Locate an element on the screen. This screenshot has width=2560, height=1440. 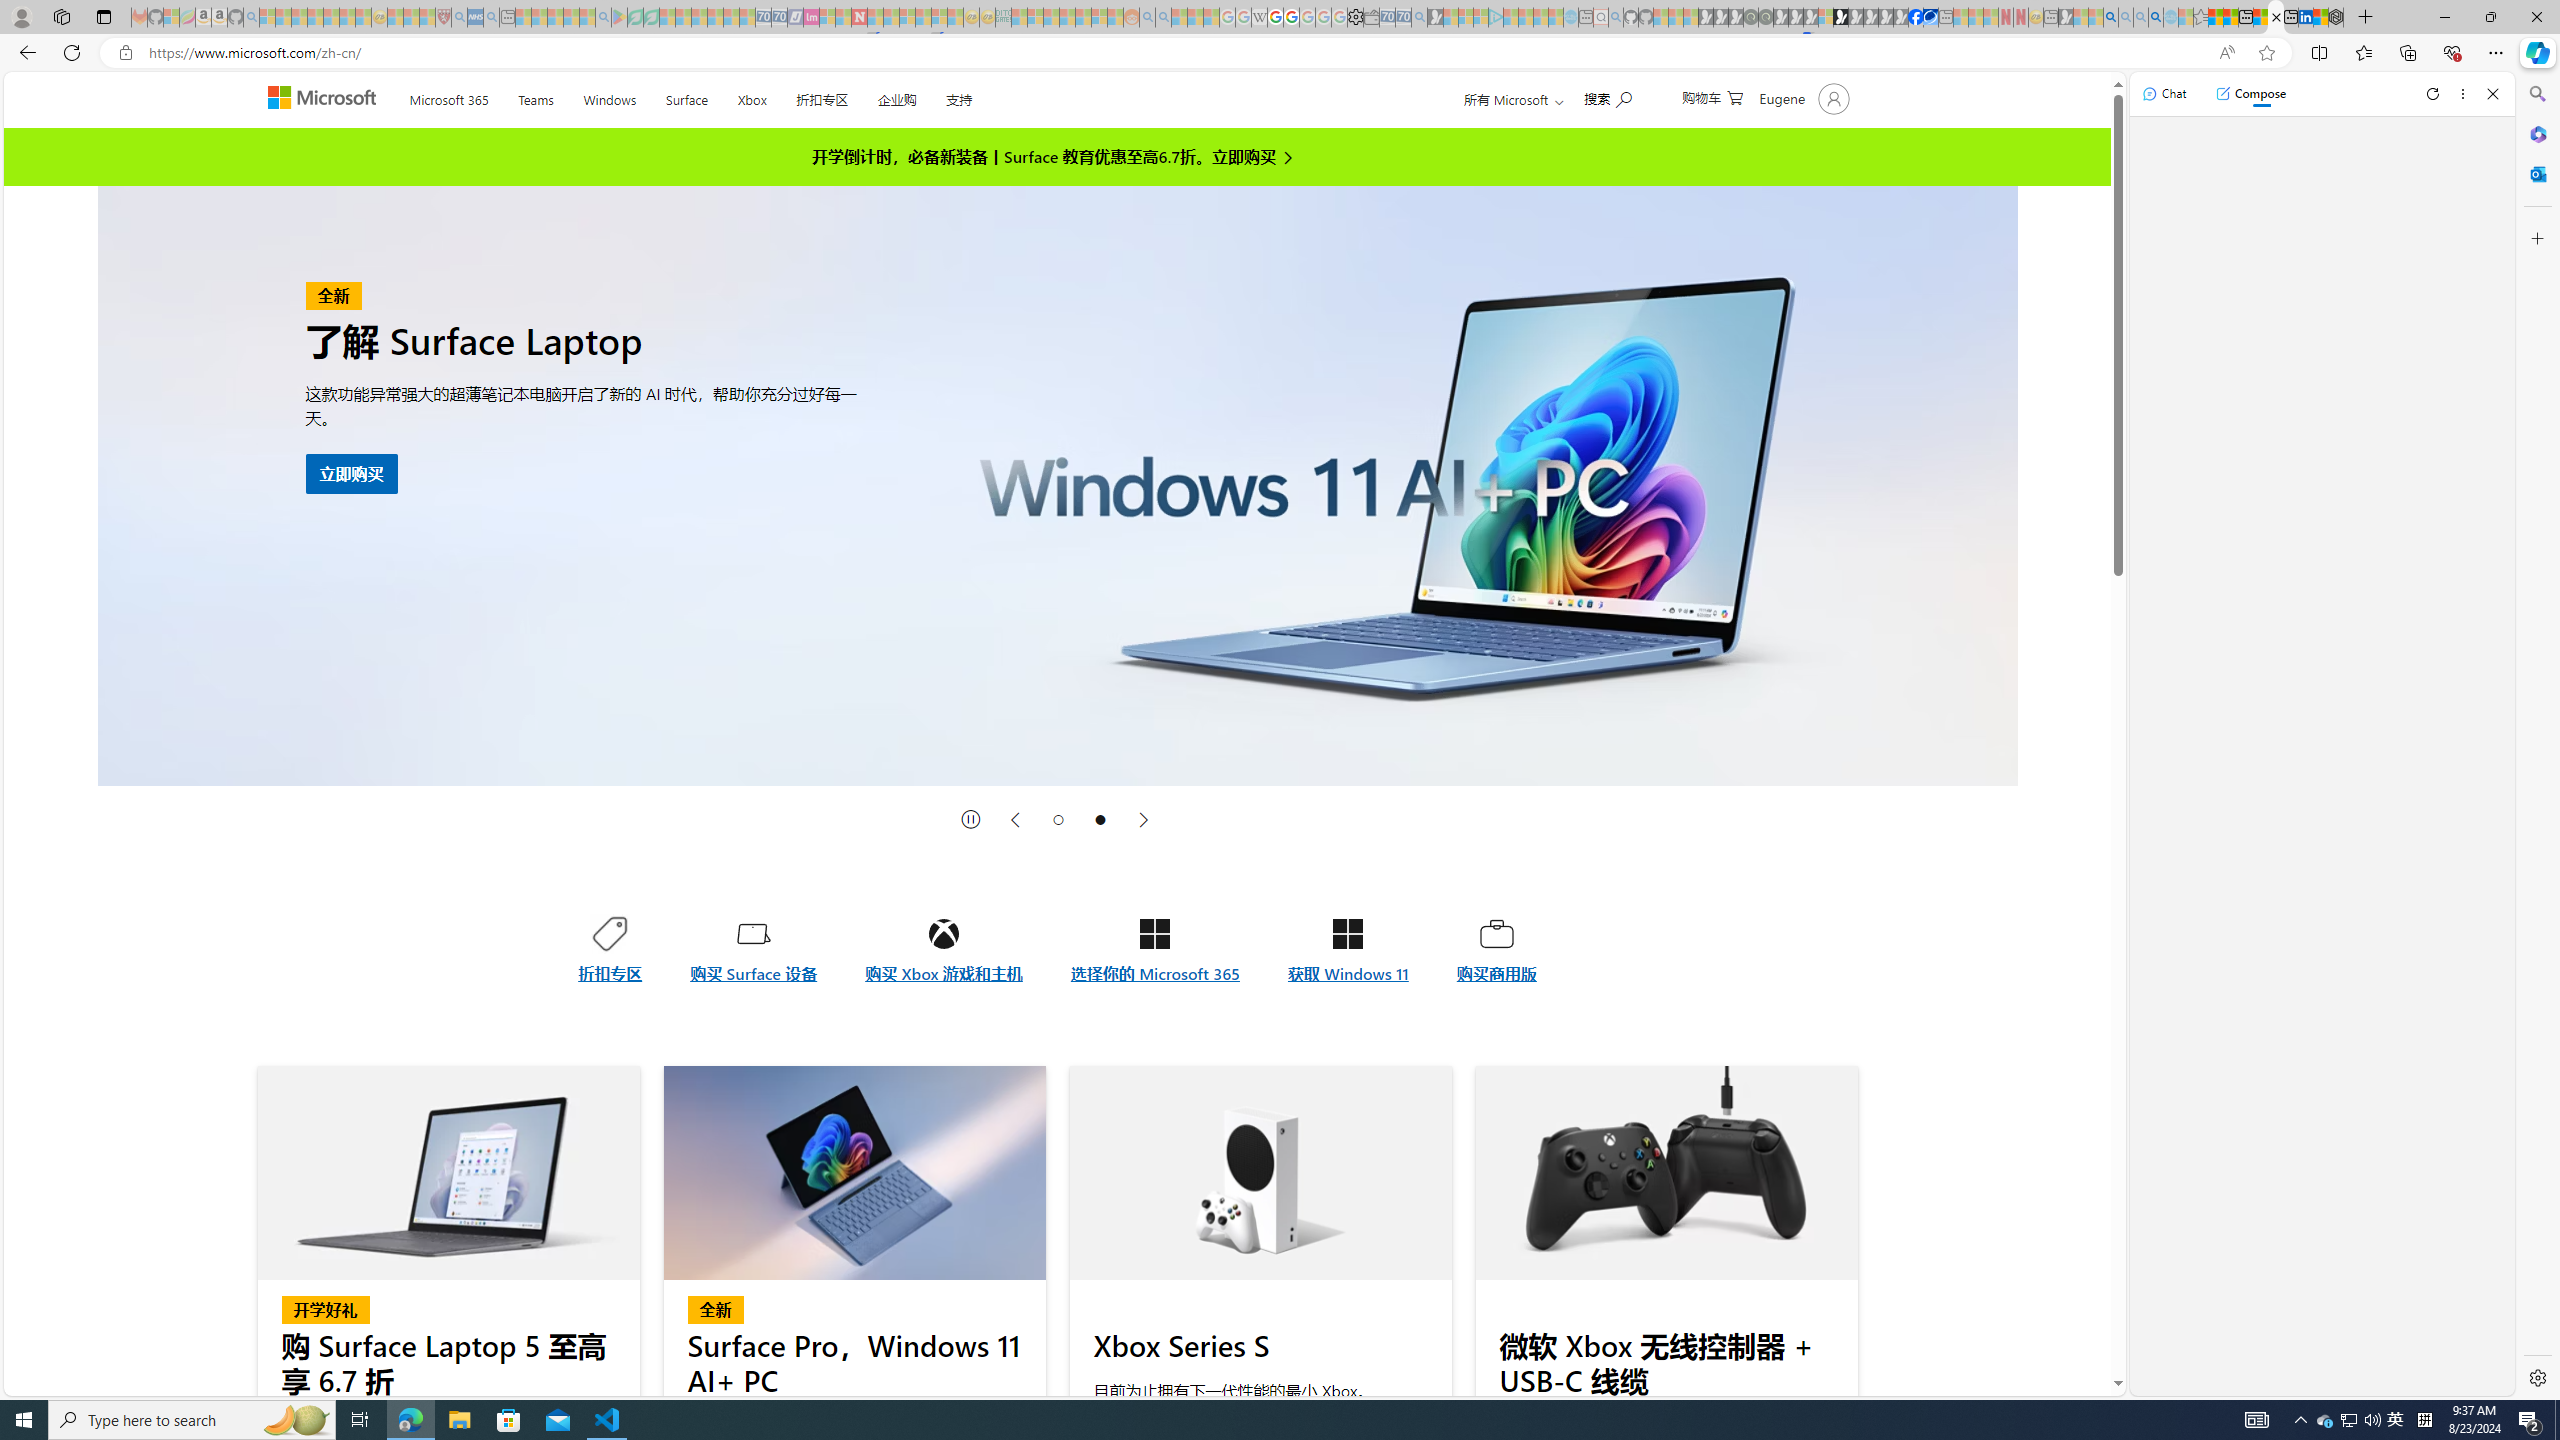
Nordace | Facebook is located at coordinates (1916, 17).